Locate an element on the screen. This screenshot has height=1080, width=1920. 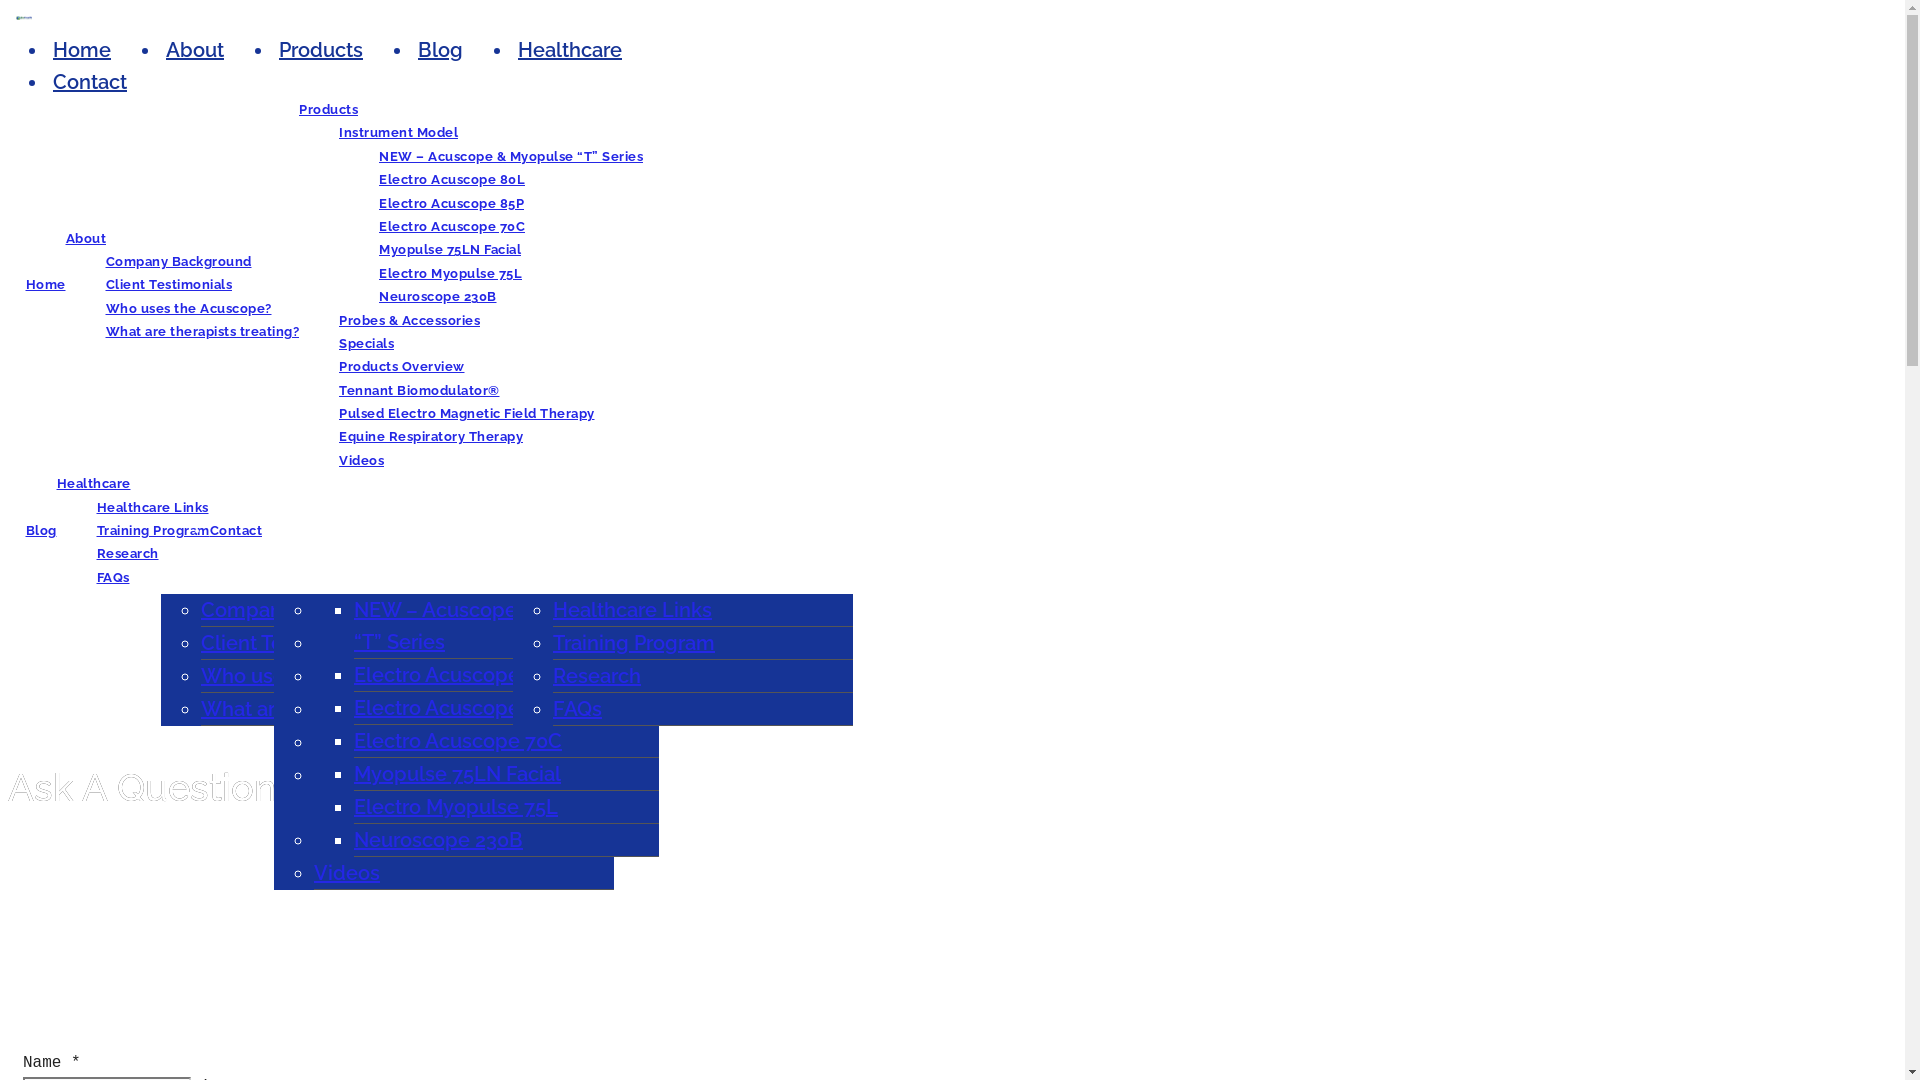
About is located at coordinates (86, 238).